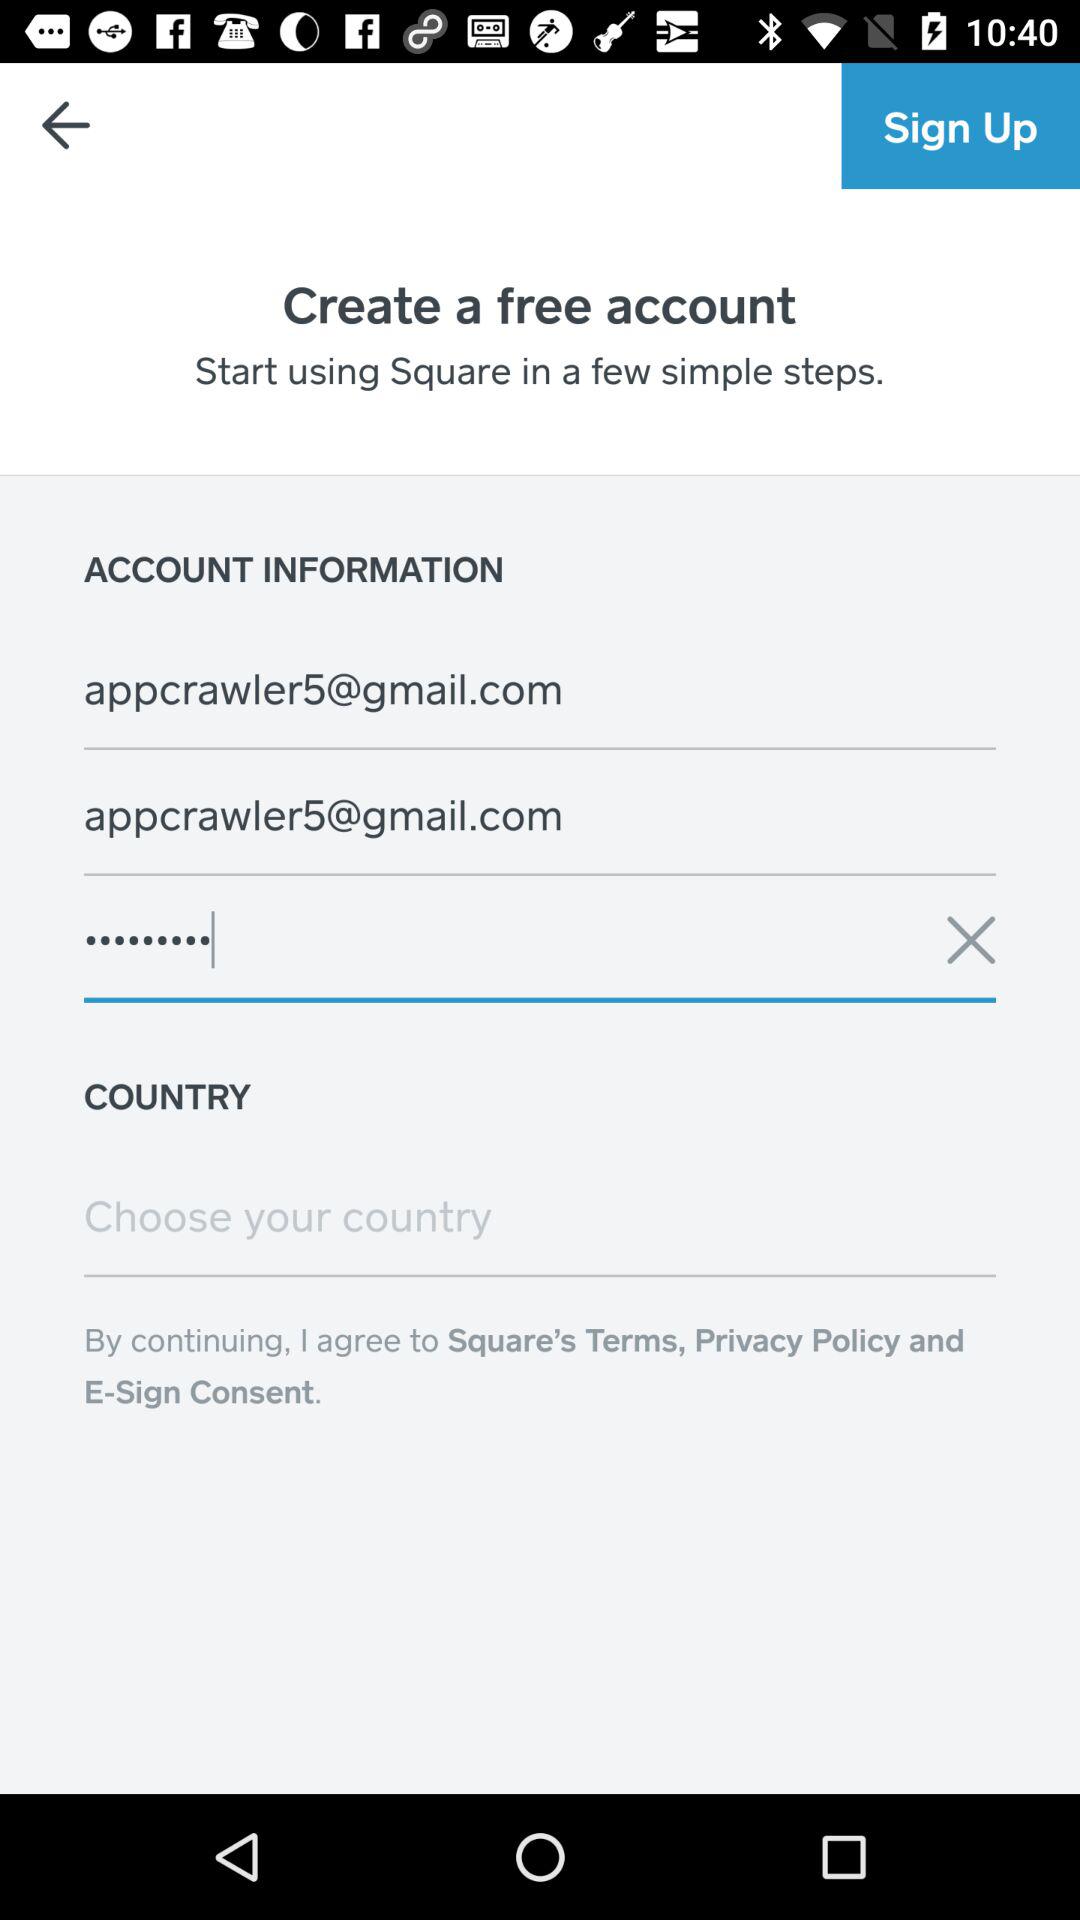 This screenshot has width=1080, height=1920. Describe the element at coordinates (540, 1215) in the screenshot. I see `type your country` at that location.